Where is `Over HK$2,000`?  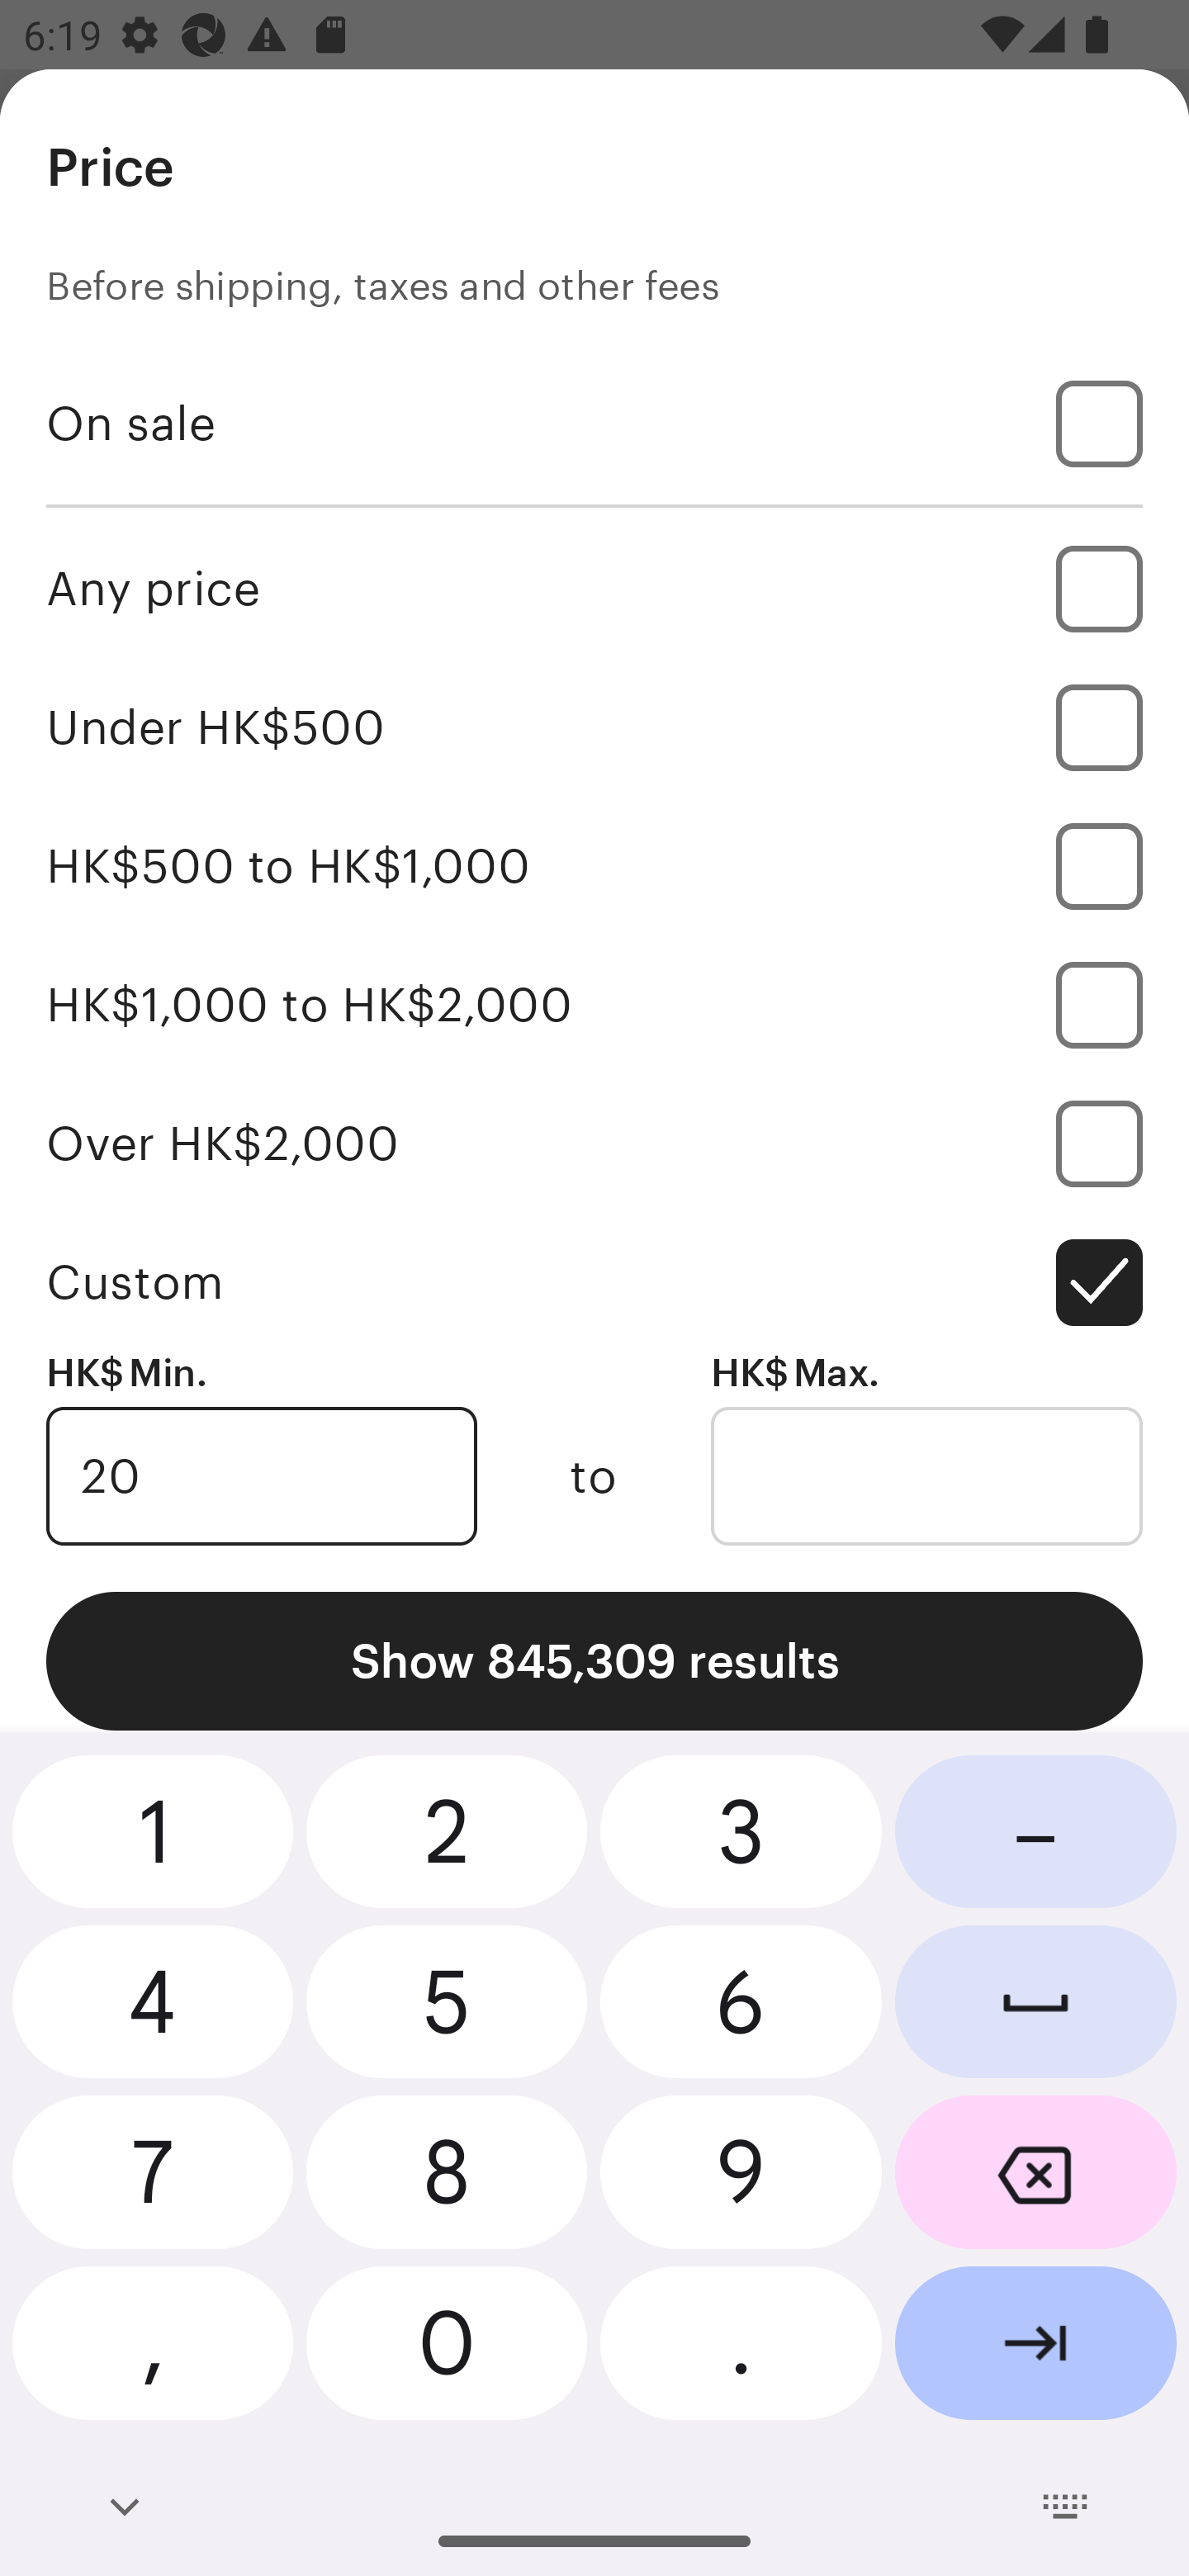 Over HK$2,000 is located at coordinates (594, 1144).